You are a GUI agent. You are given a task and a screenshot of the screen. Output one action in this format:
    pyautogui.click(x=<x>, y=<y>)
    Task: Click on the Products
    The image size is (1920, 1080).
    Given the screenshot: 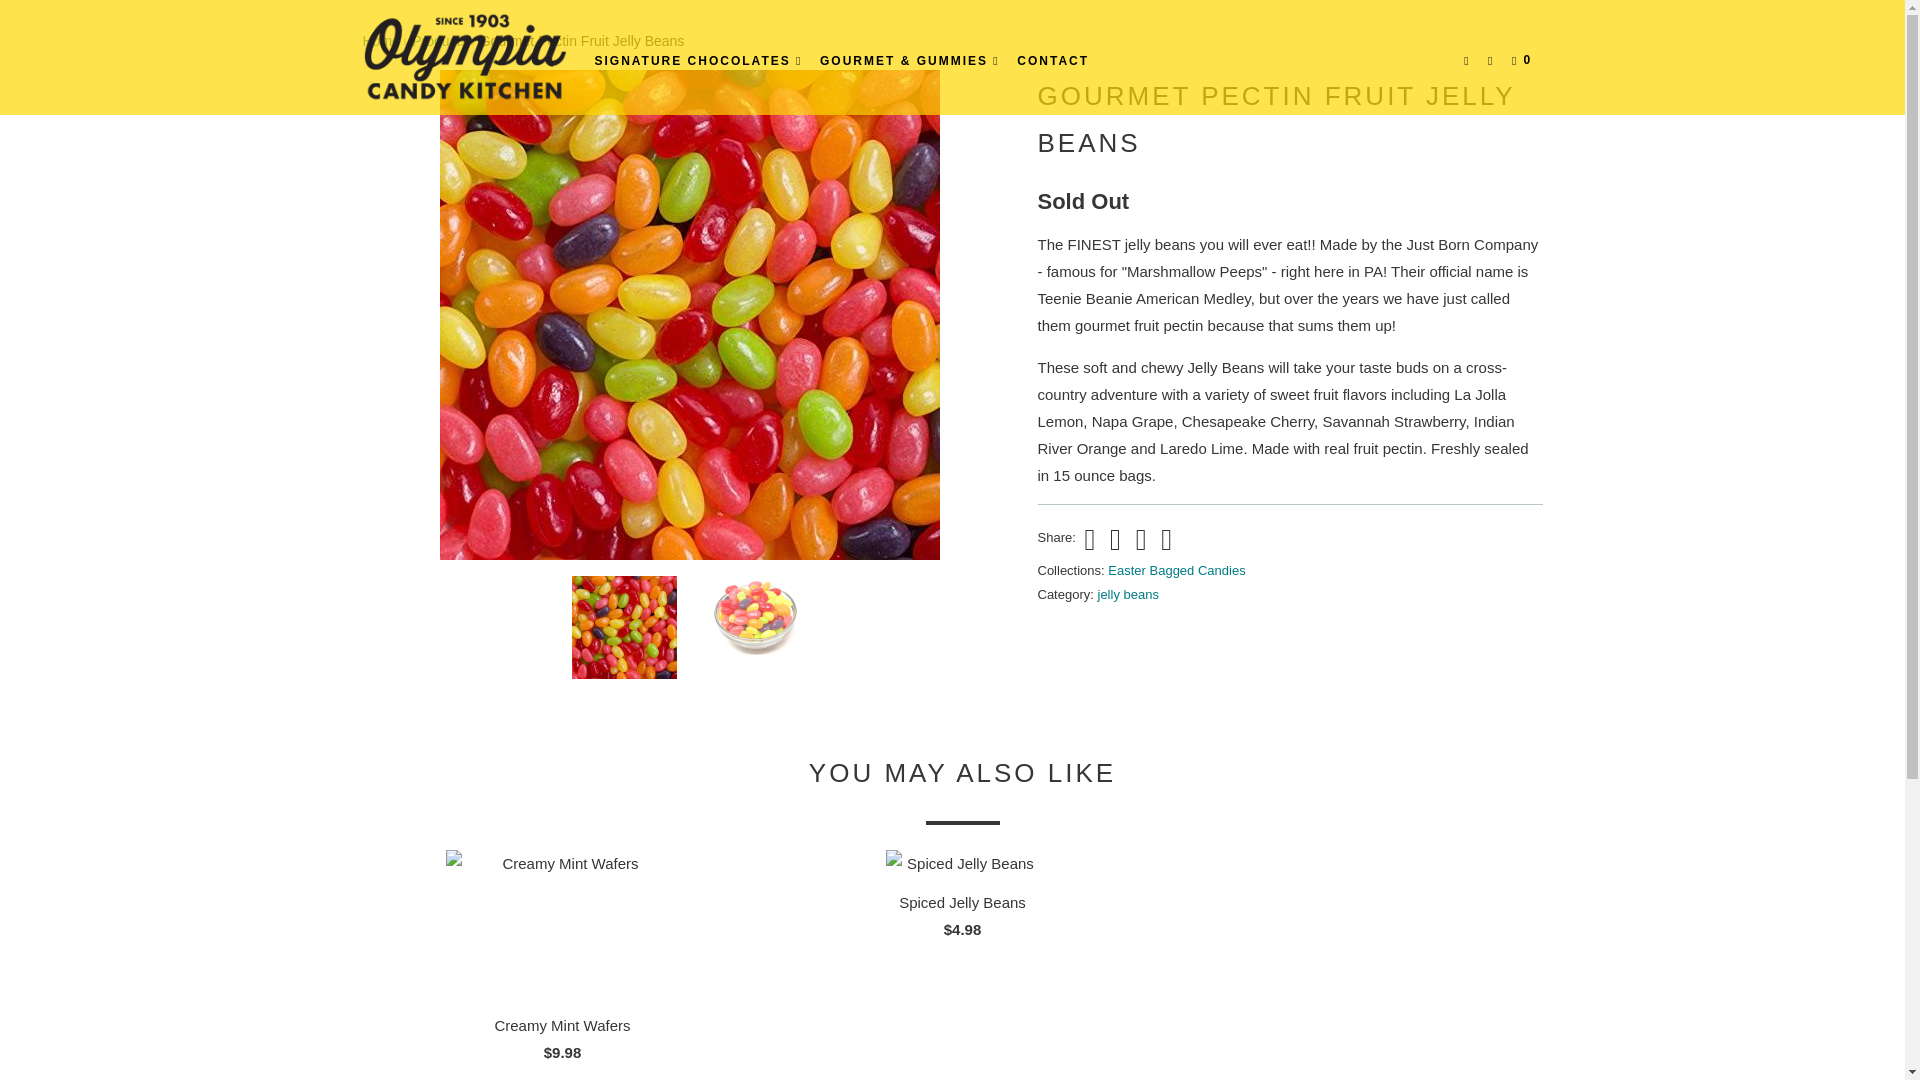 What is the action you would take?
    pyautogui.click(x=439, y=40)
    